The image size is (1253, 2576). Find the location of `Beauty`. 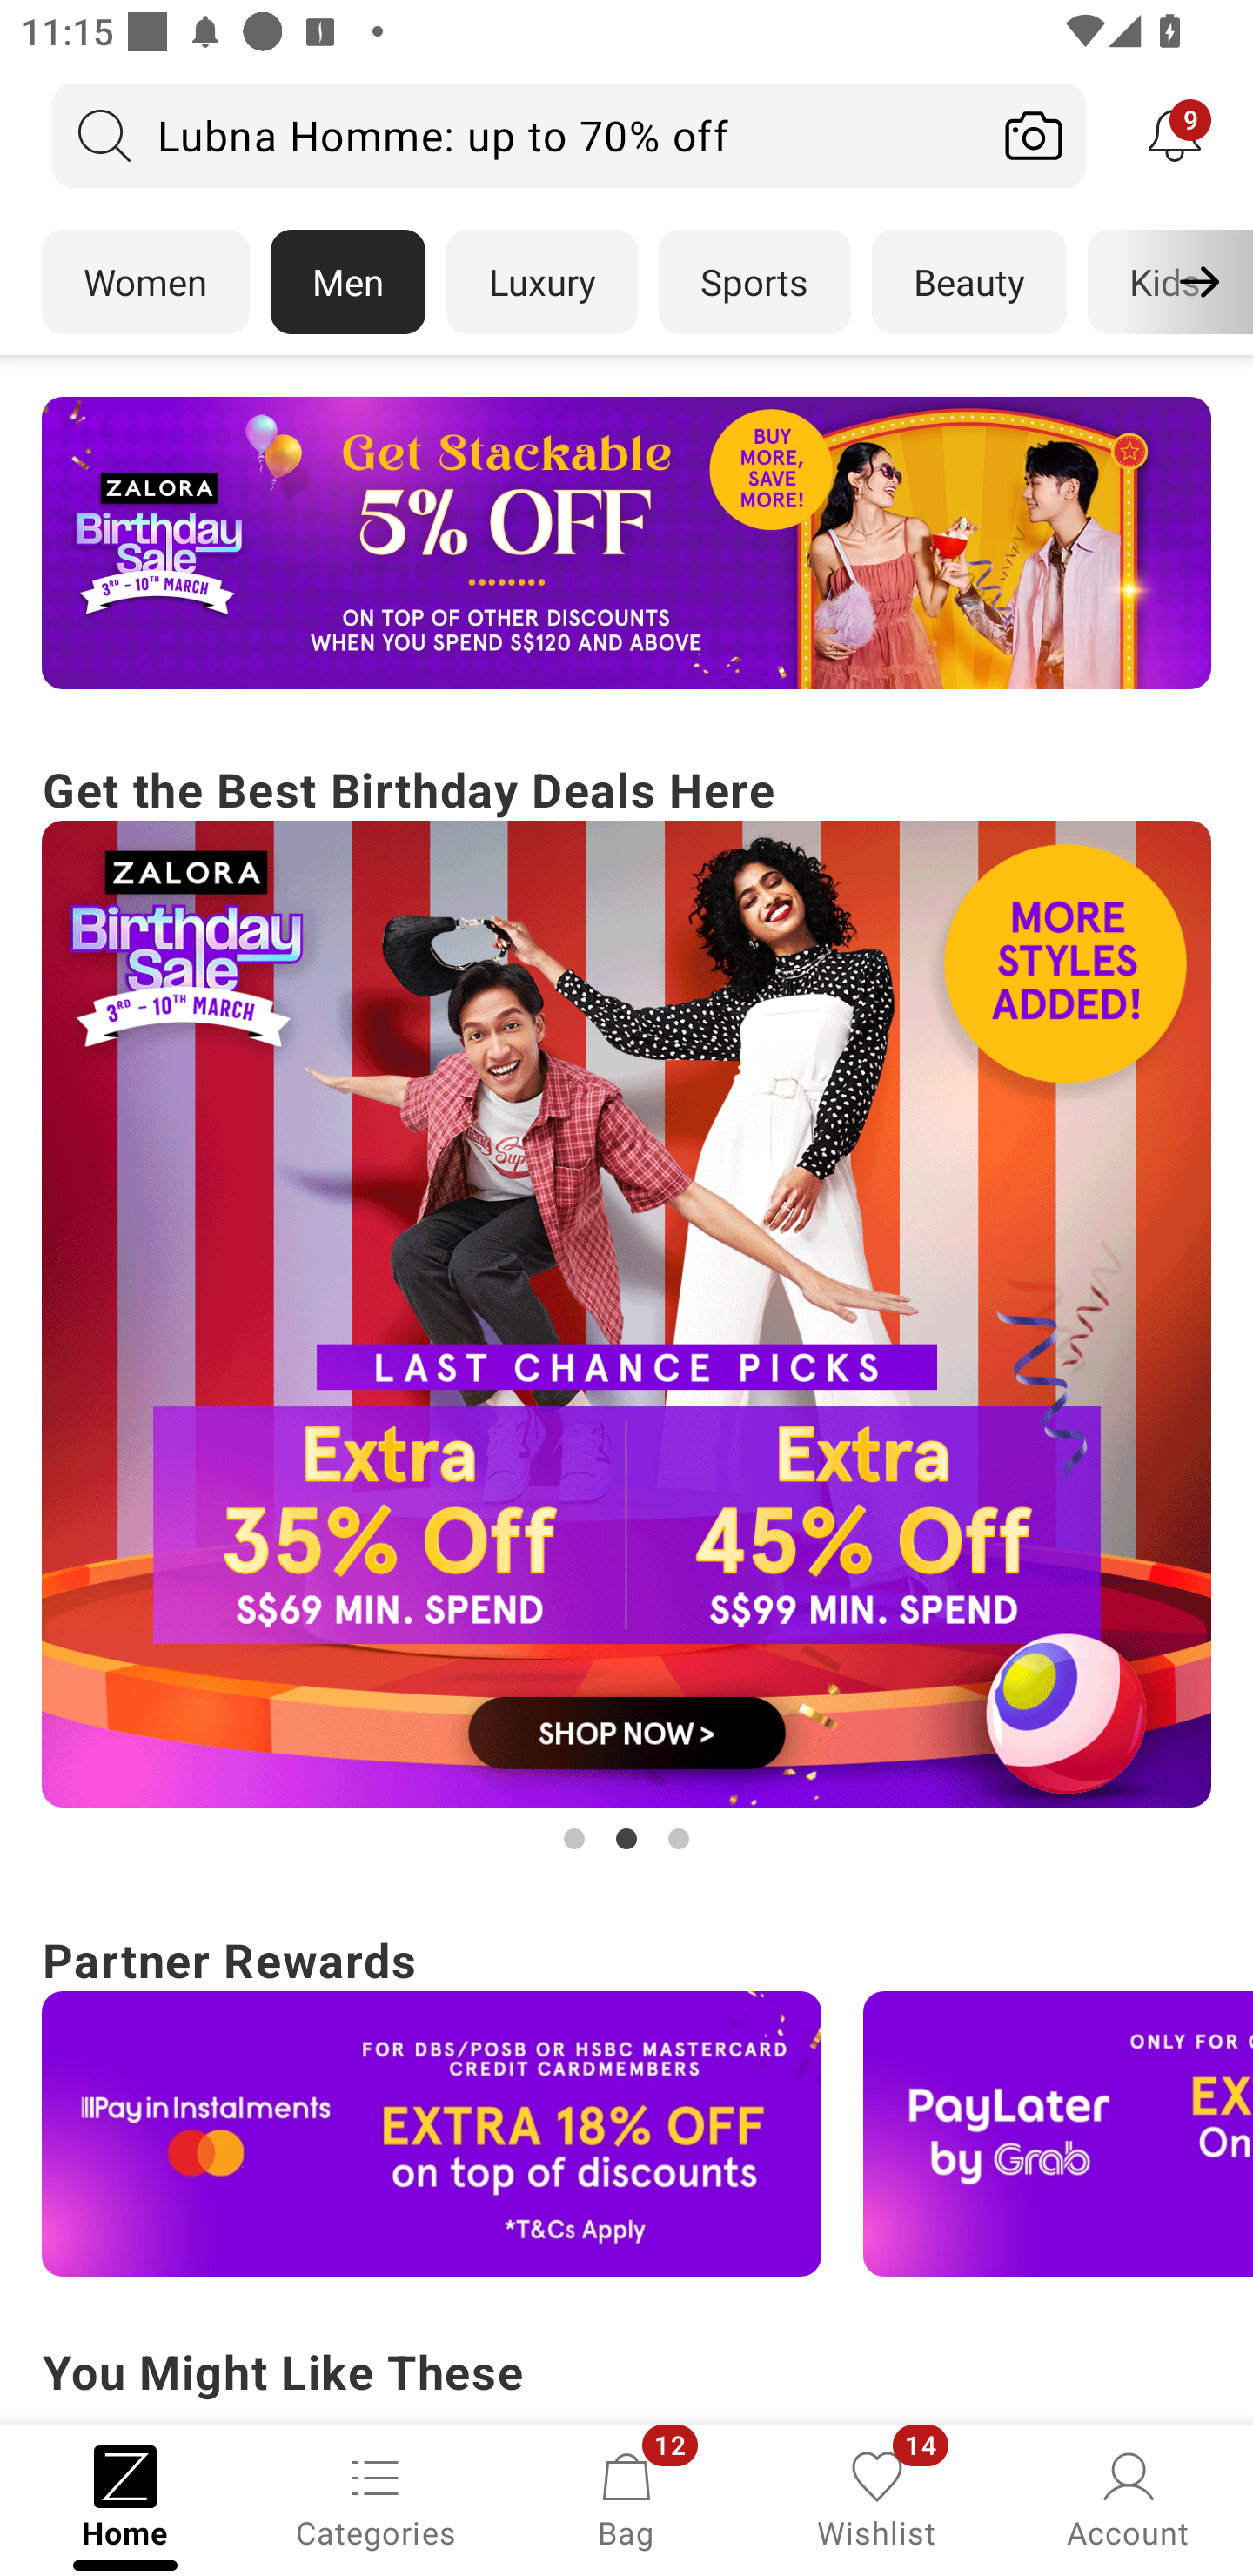

Beauty is located at coordinates (969, 282).